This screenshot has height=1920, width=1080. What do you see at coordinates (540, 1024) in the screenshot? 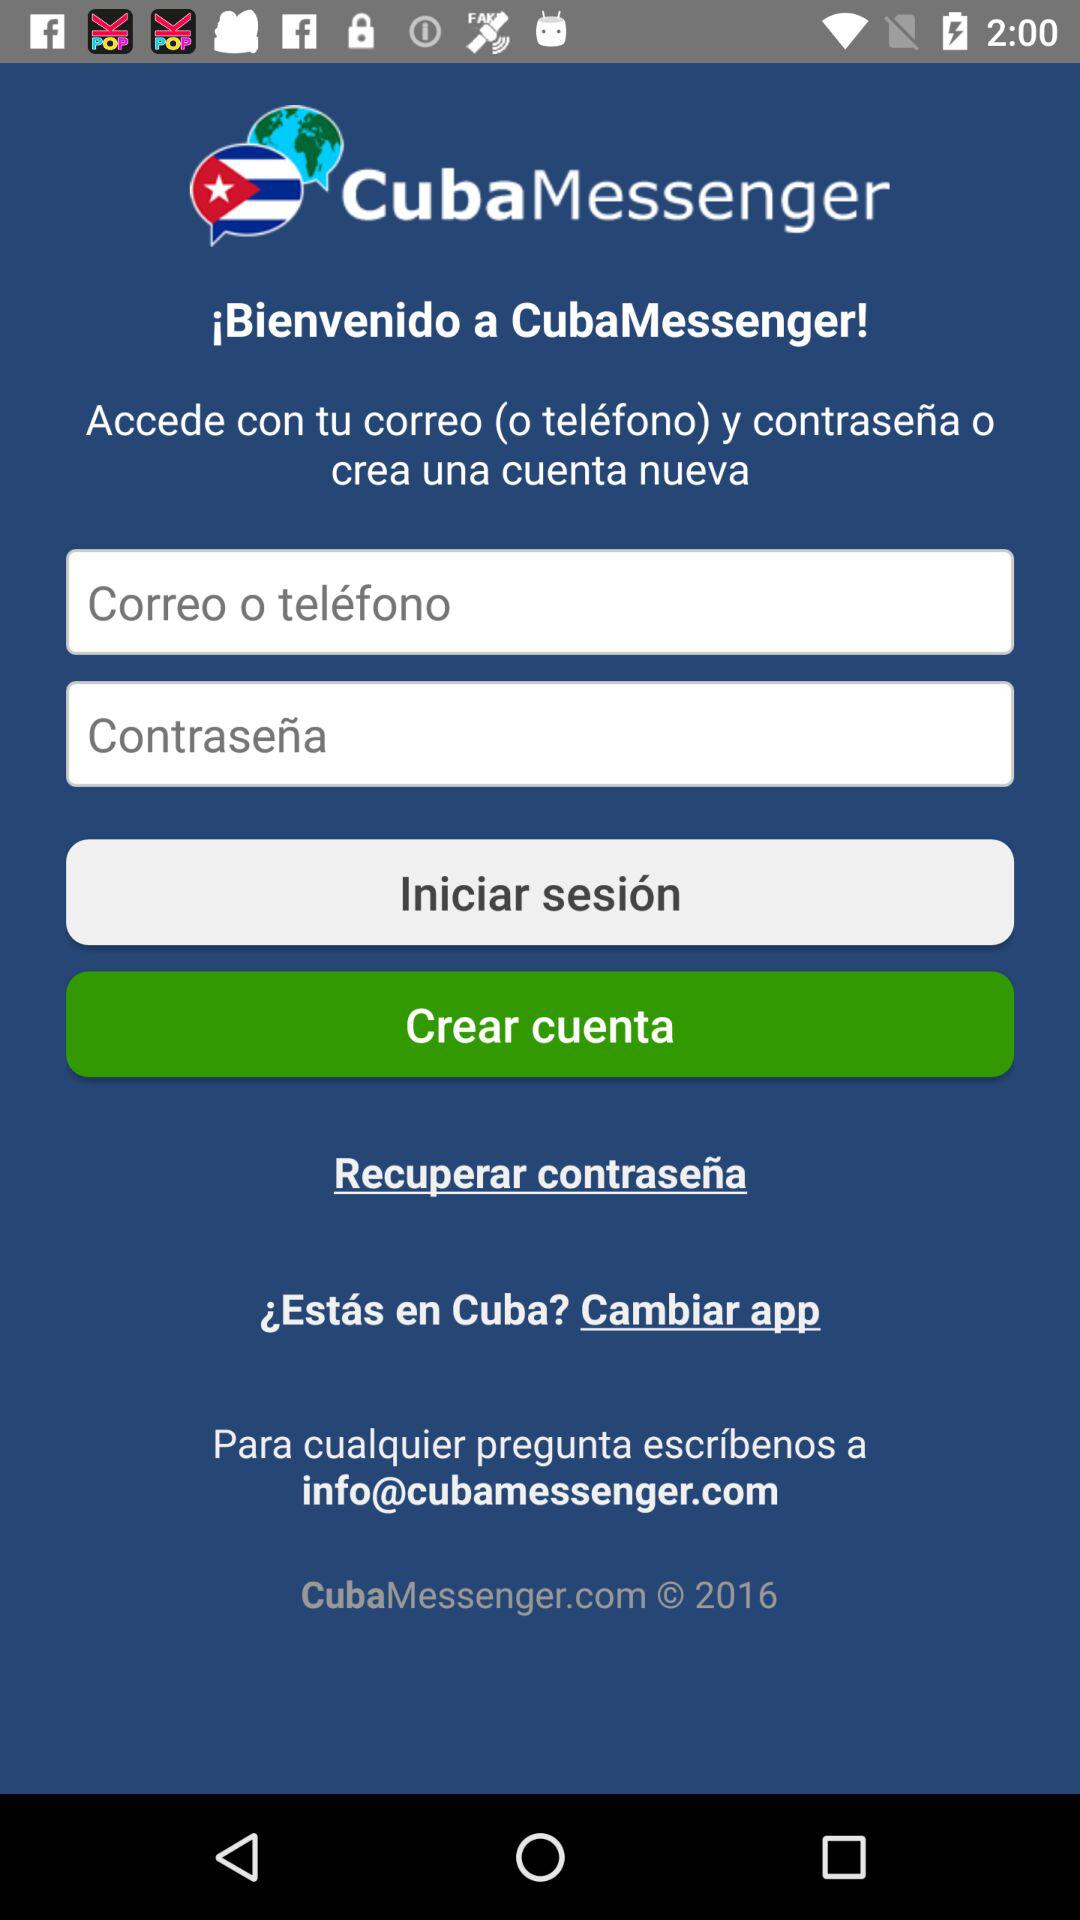
I see `scroll until crear cuenta button` at bounding box center [540, 1024].